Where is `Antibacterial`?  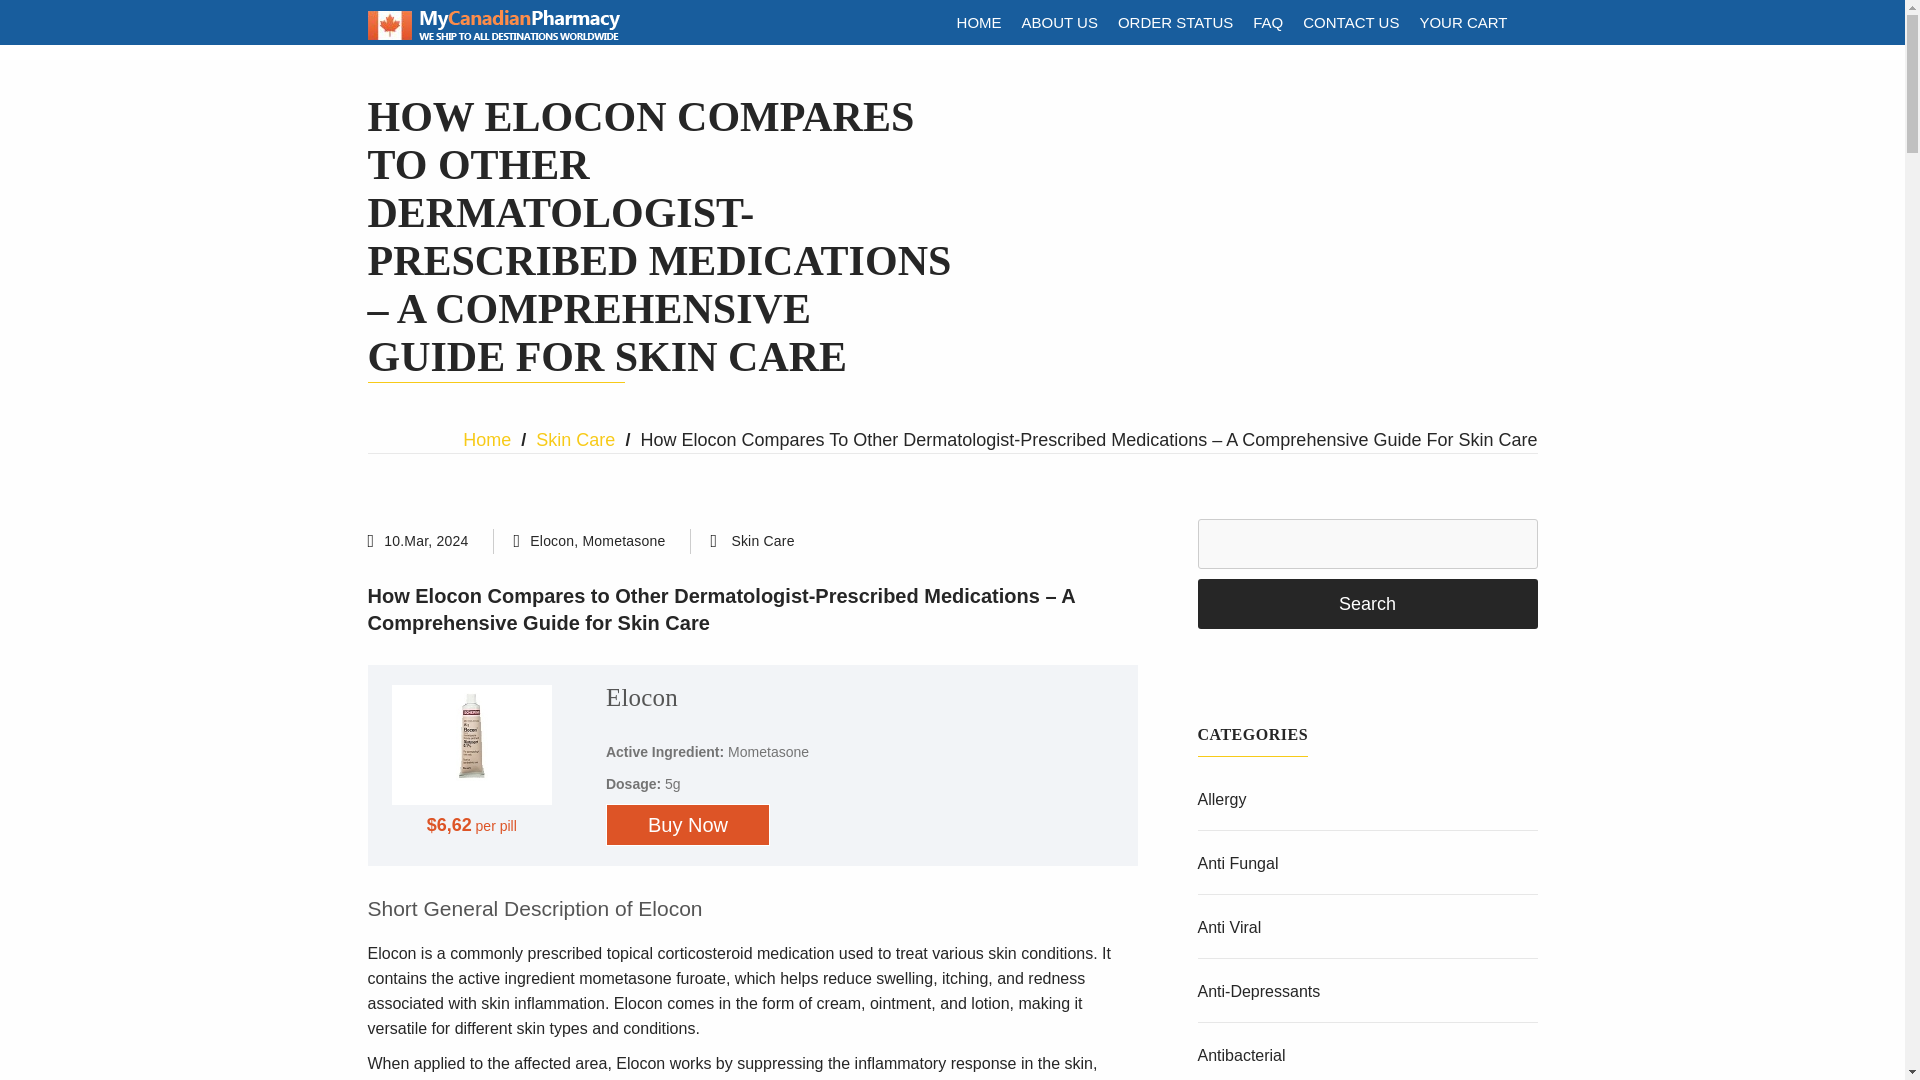 Antibacterial is located at coordinates (1242, 1054).